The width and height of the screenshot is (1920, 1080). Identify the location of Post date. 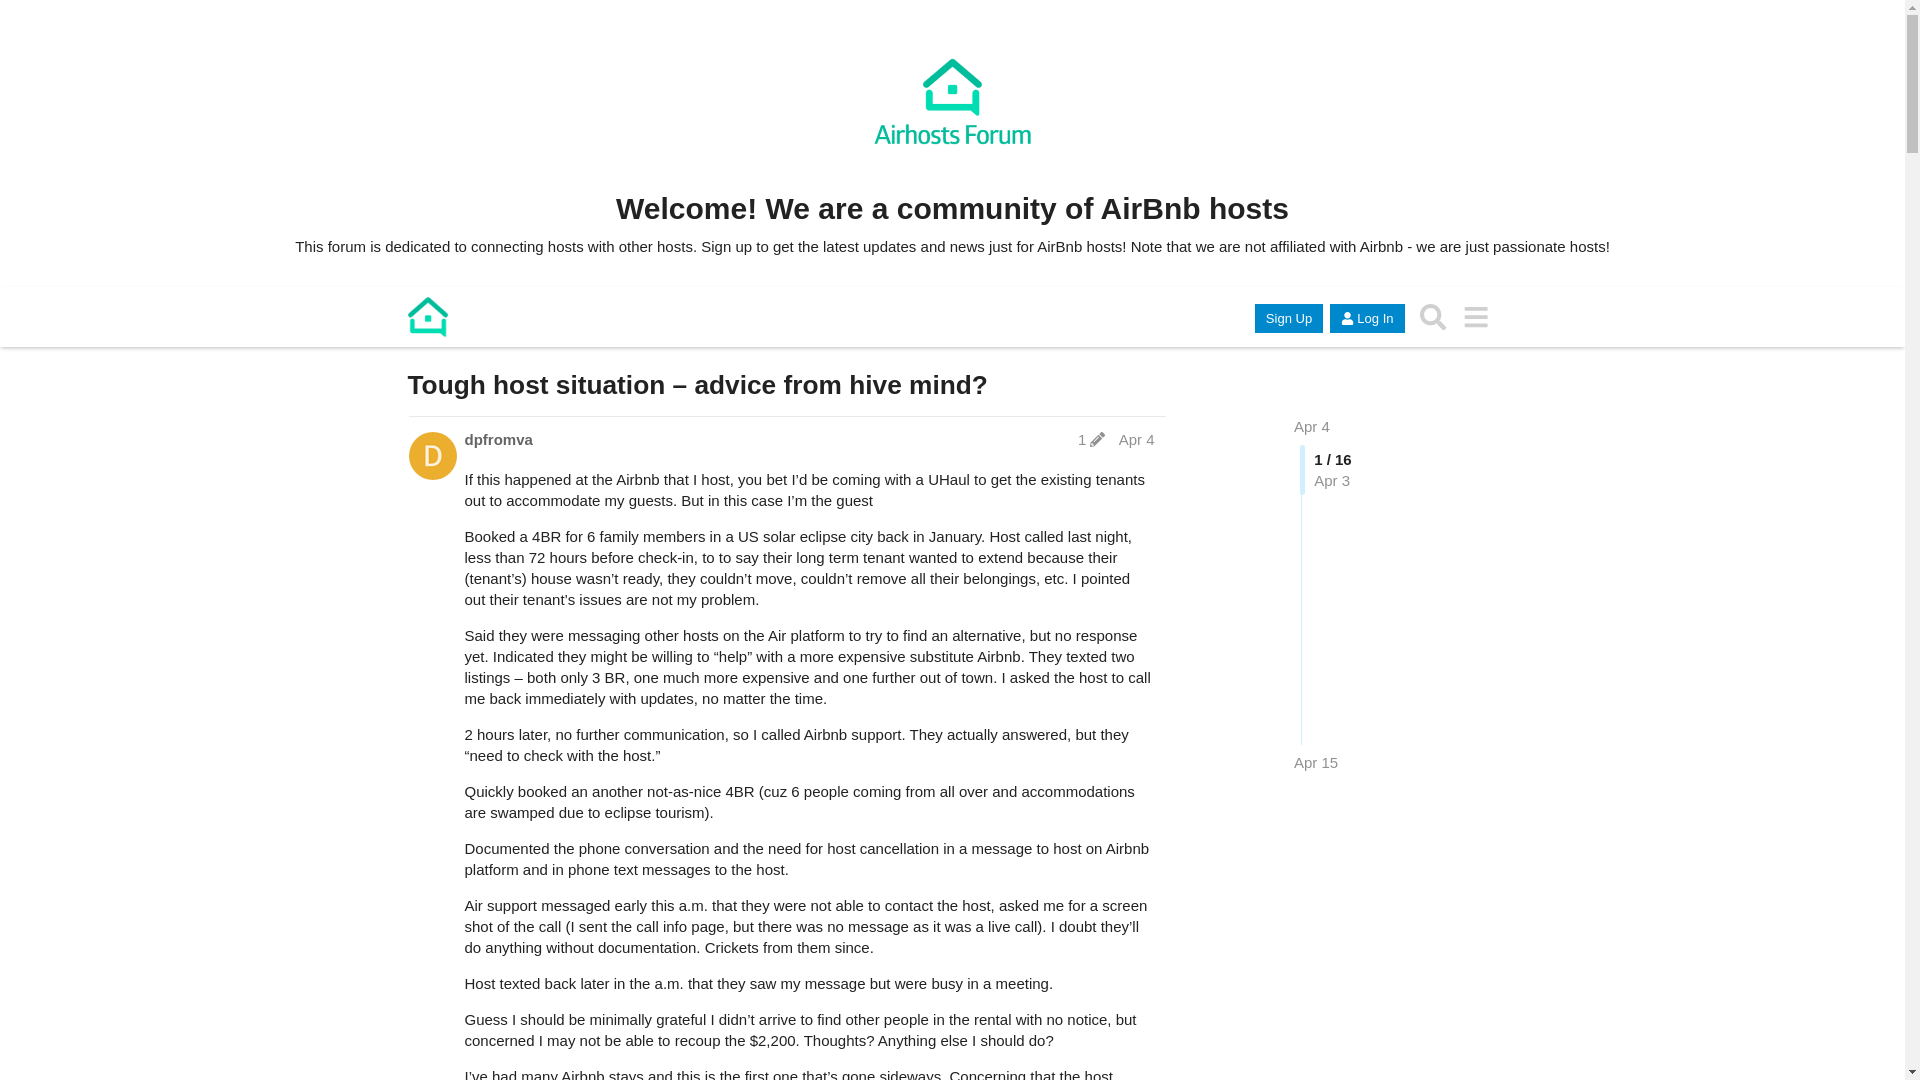
(1137, 439).